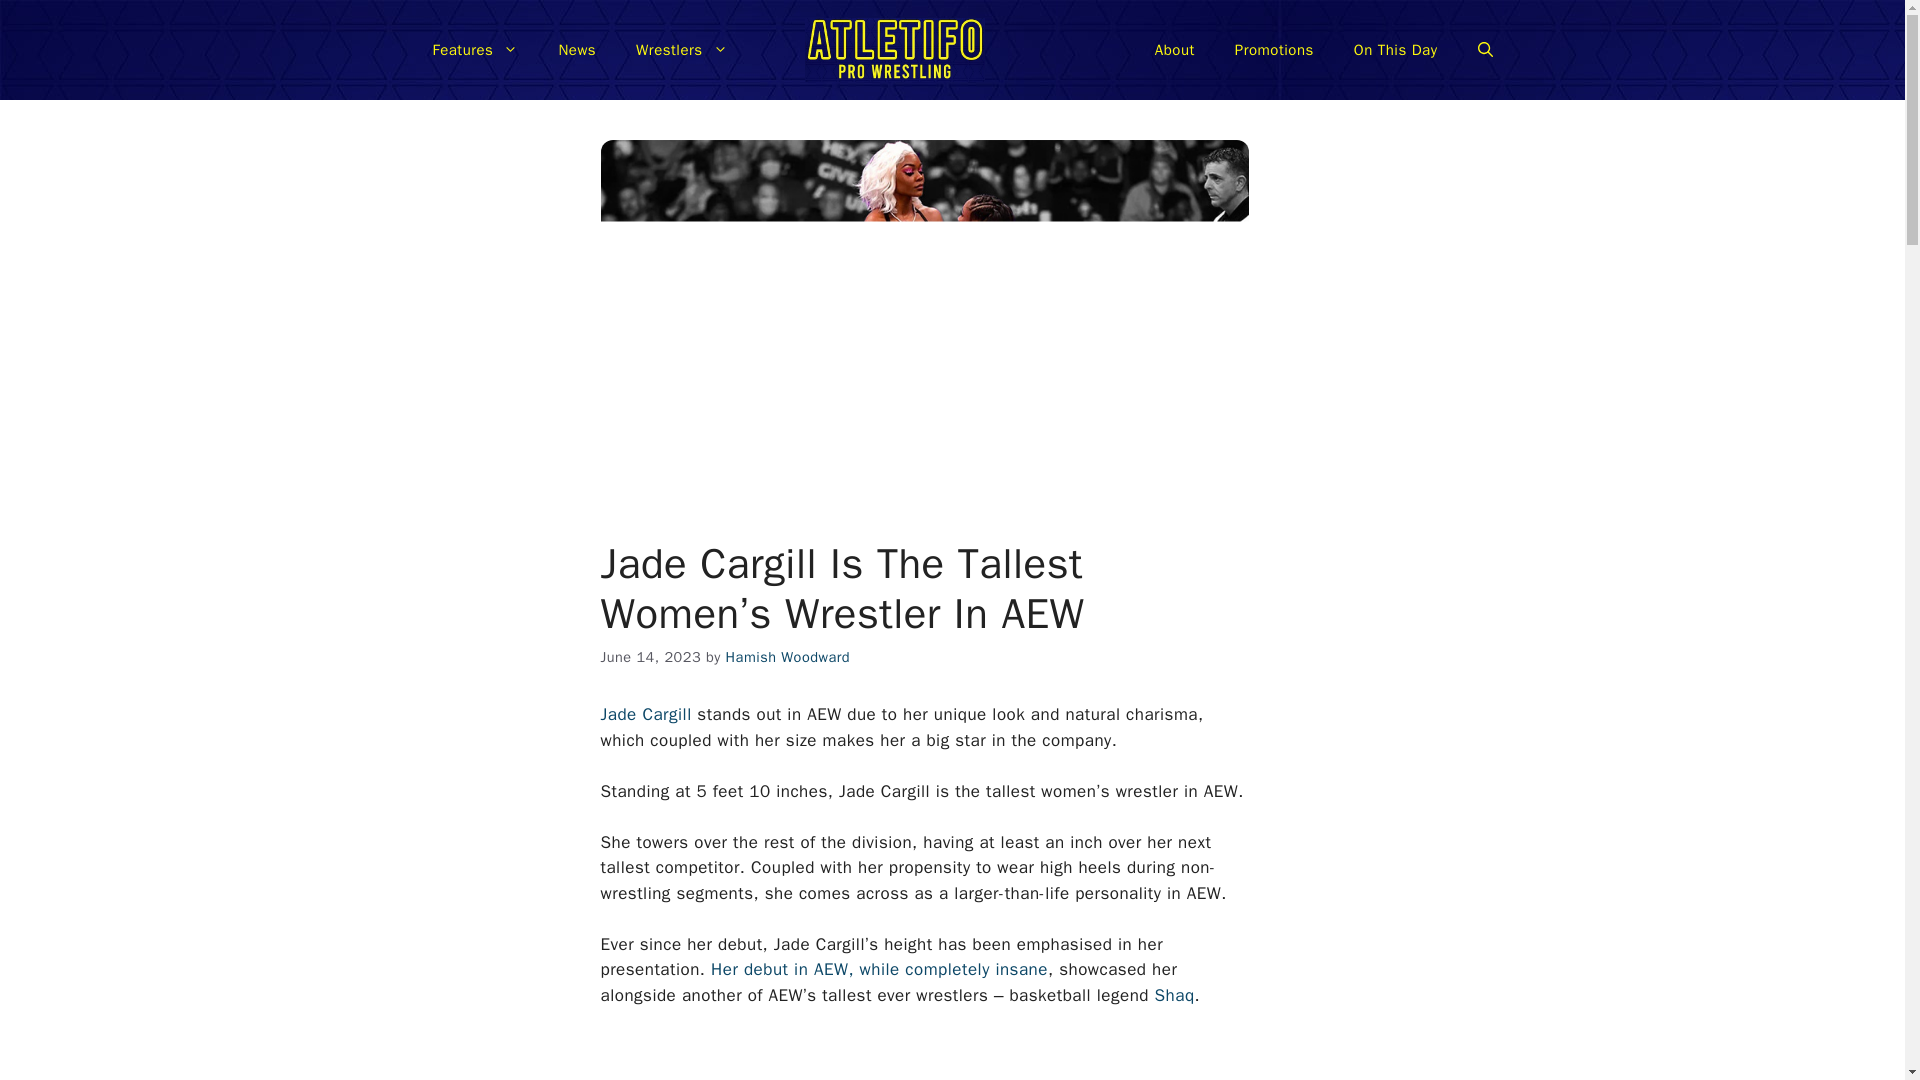 The height and width of the screenshot is (1080, 1920). I want to click on Her debut in AEW, while completely insane, so click(879, 969).